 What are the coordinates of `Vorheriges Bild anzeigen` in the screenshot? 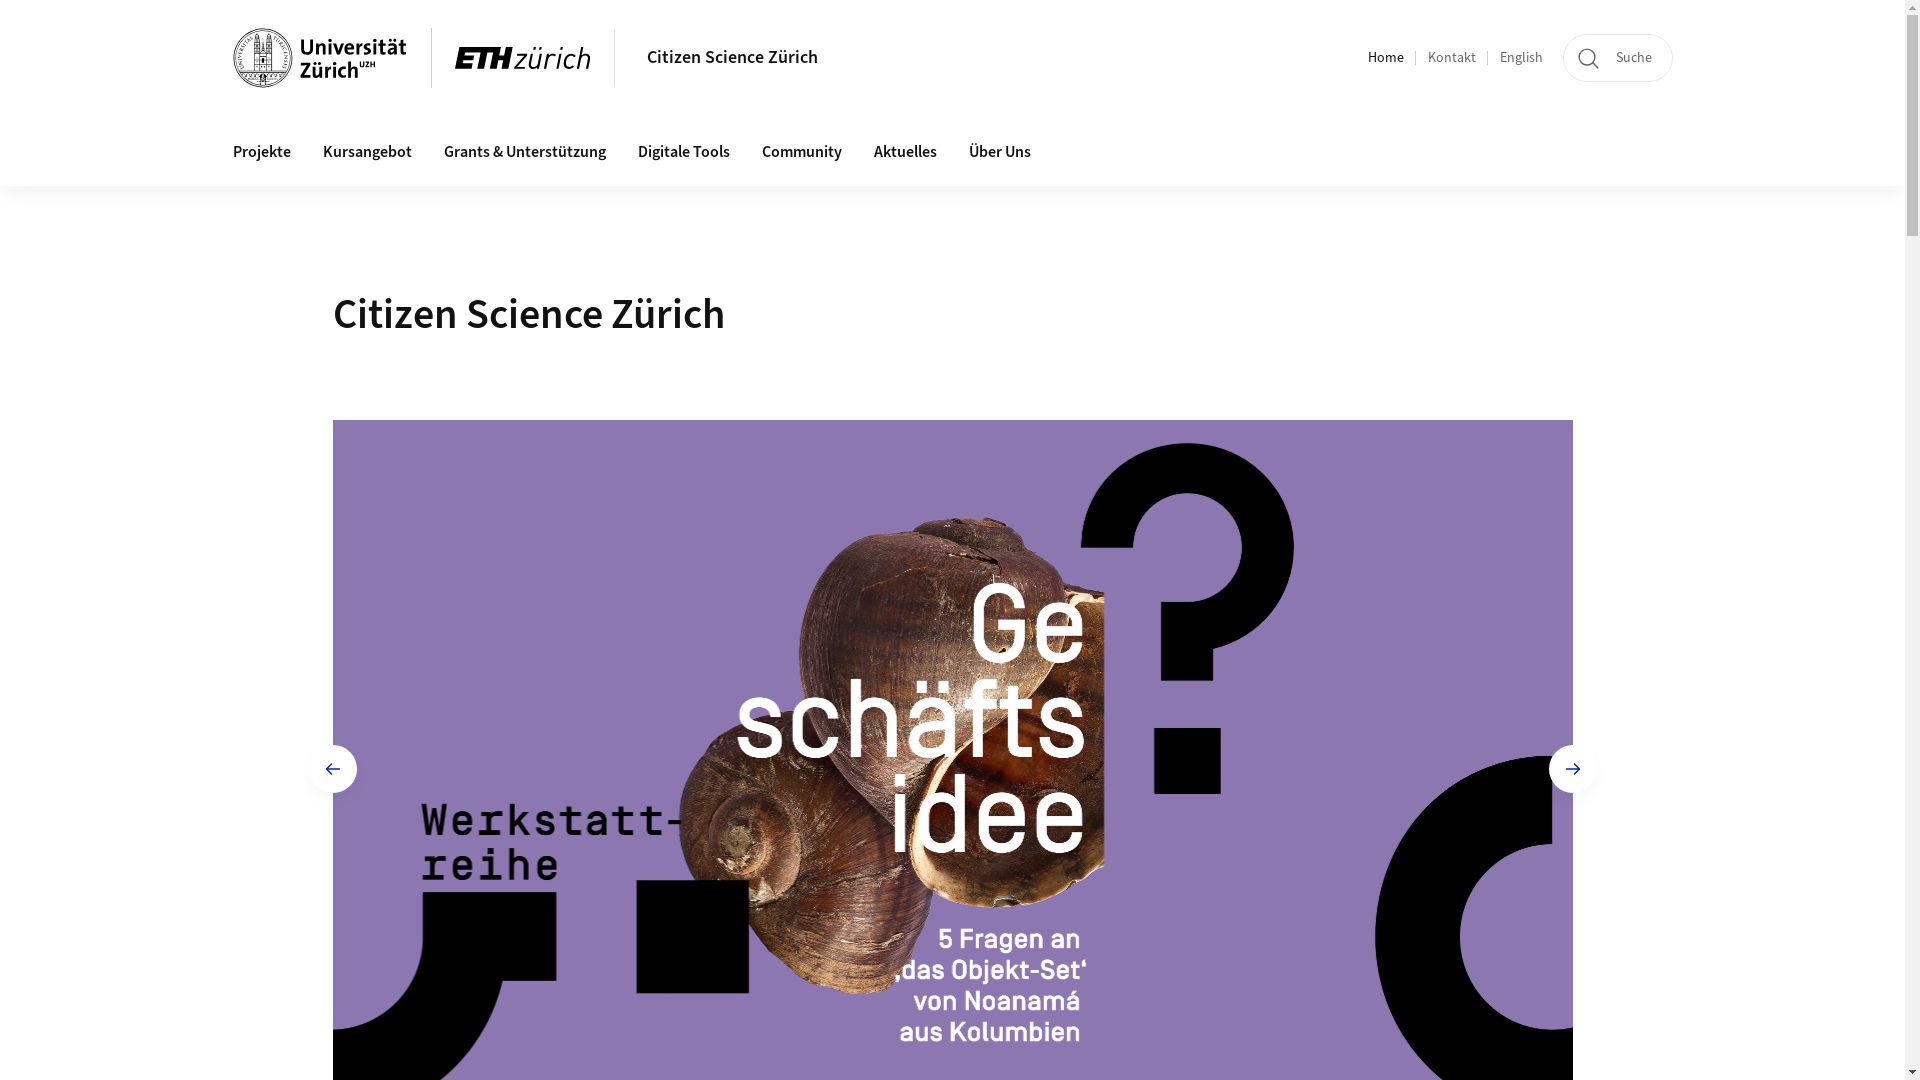 It's located at (332, 769).